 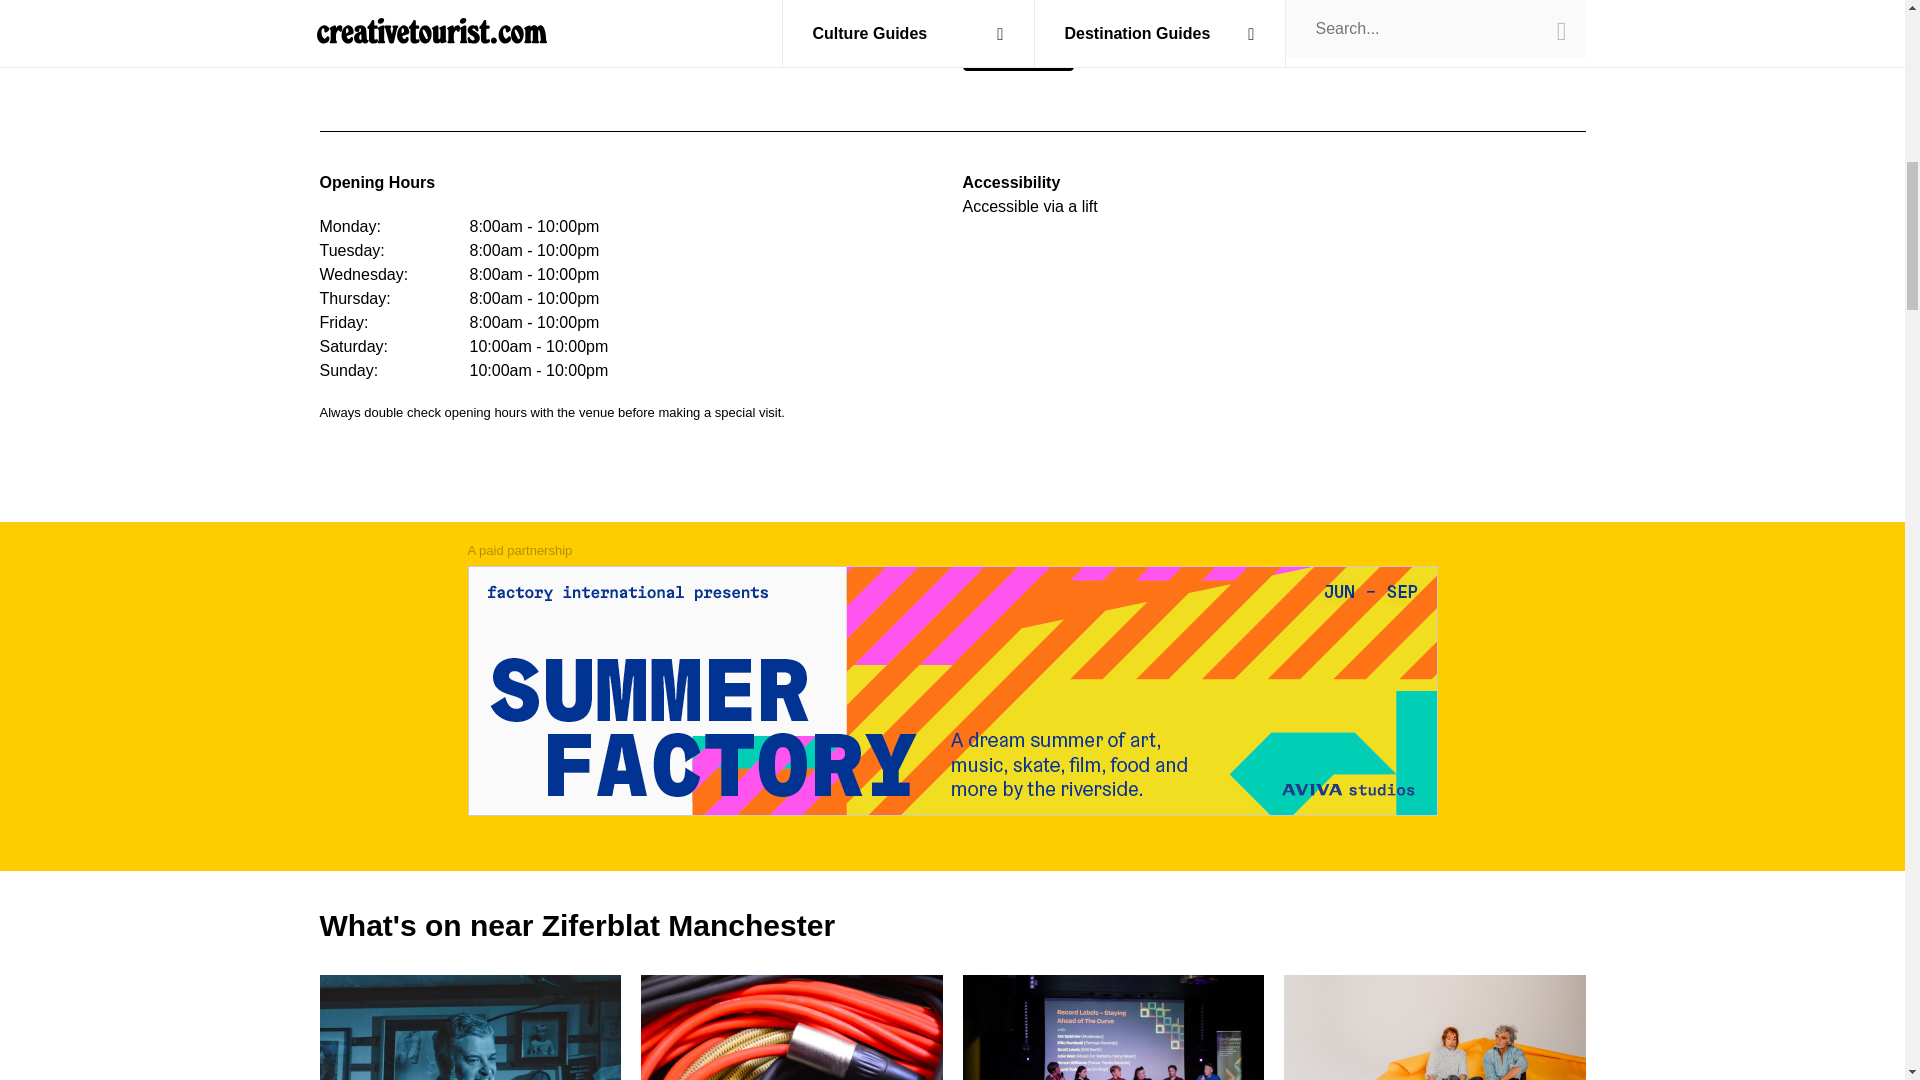 What do you see at coordinates (1072, 8) in the screenshot?
I see `21 Nov` at bounding box center [1072, 8].